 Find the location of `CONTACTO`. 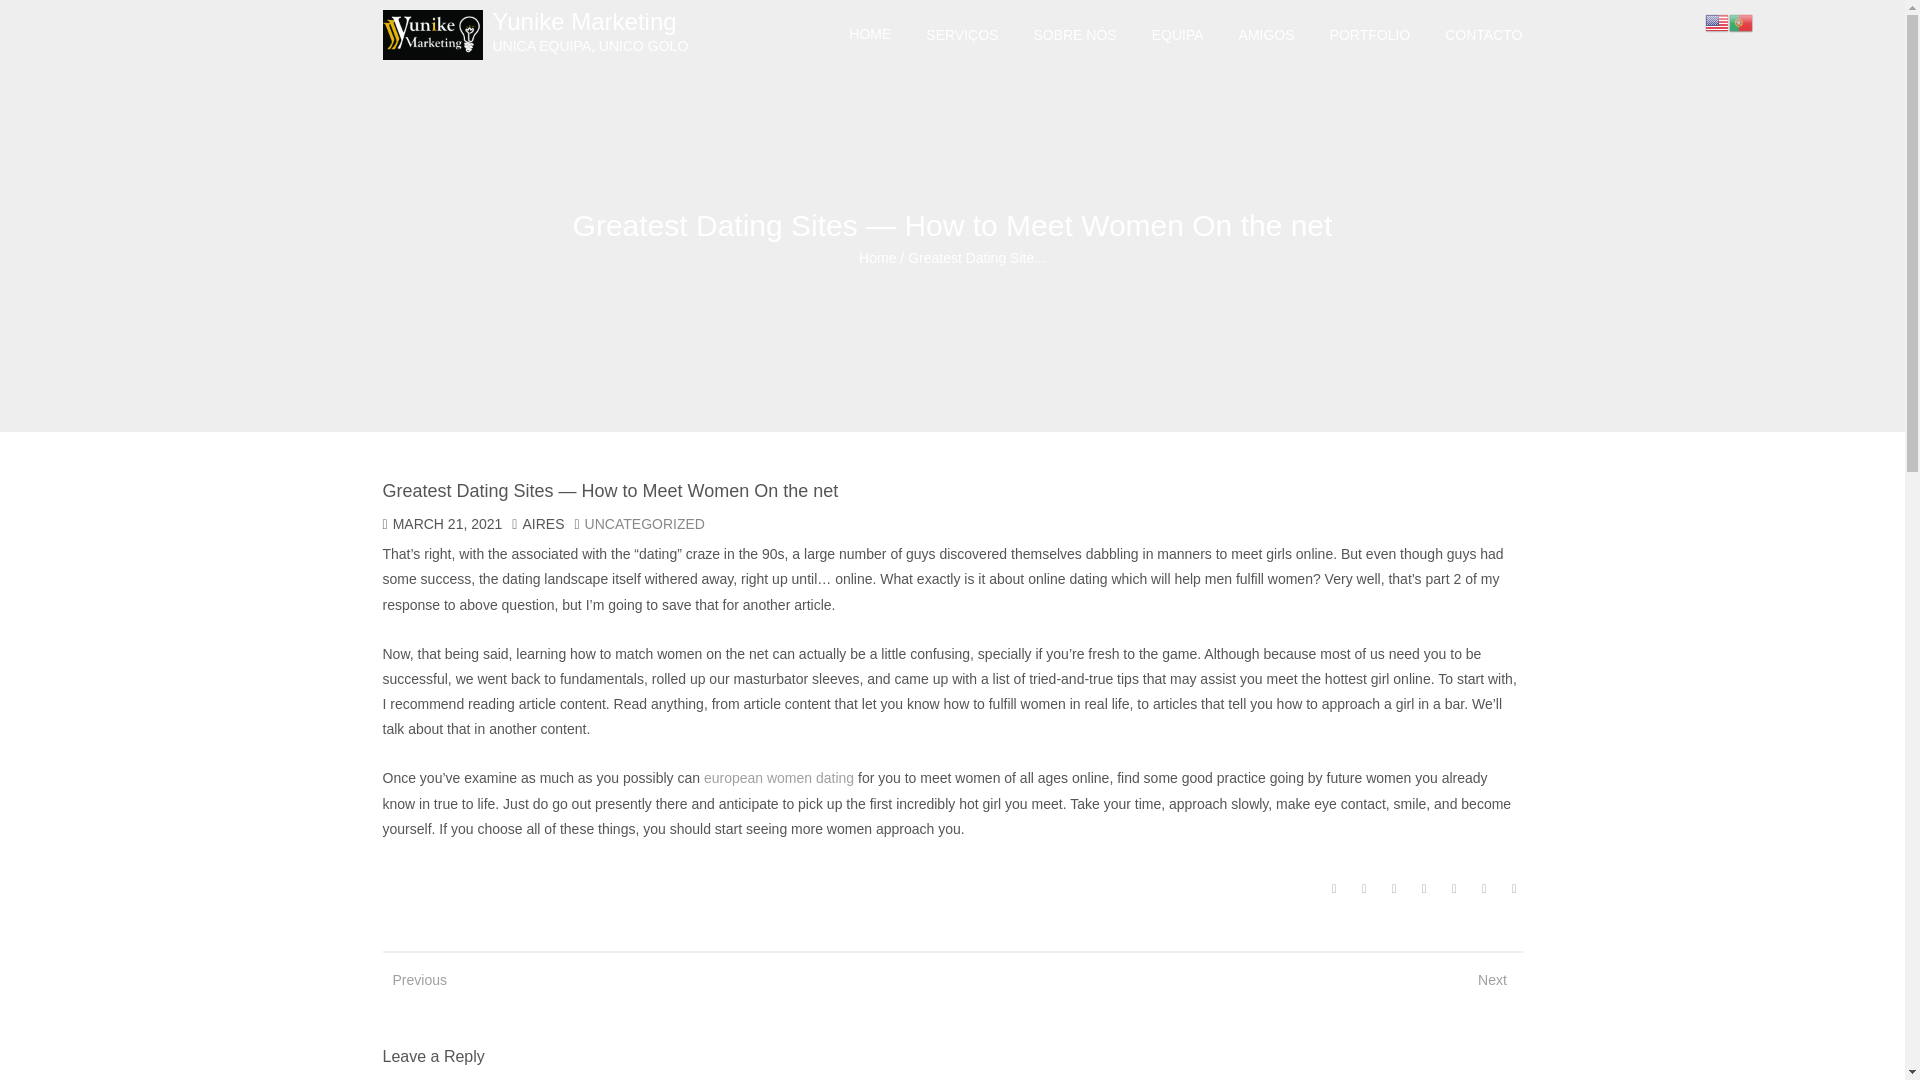

CONTACTO is located at coordinates (1484, 36).